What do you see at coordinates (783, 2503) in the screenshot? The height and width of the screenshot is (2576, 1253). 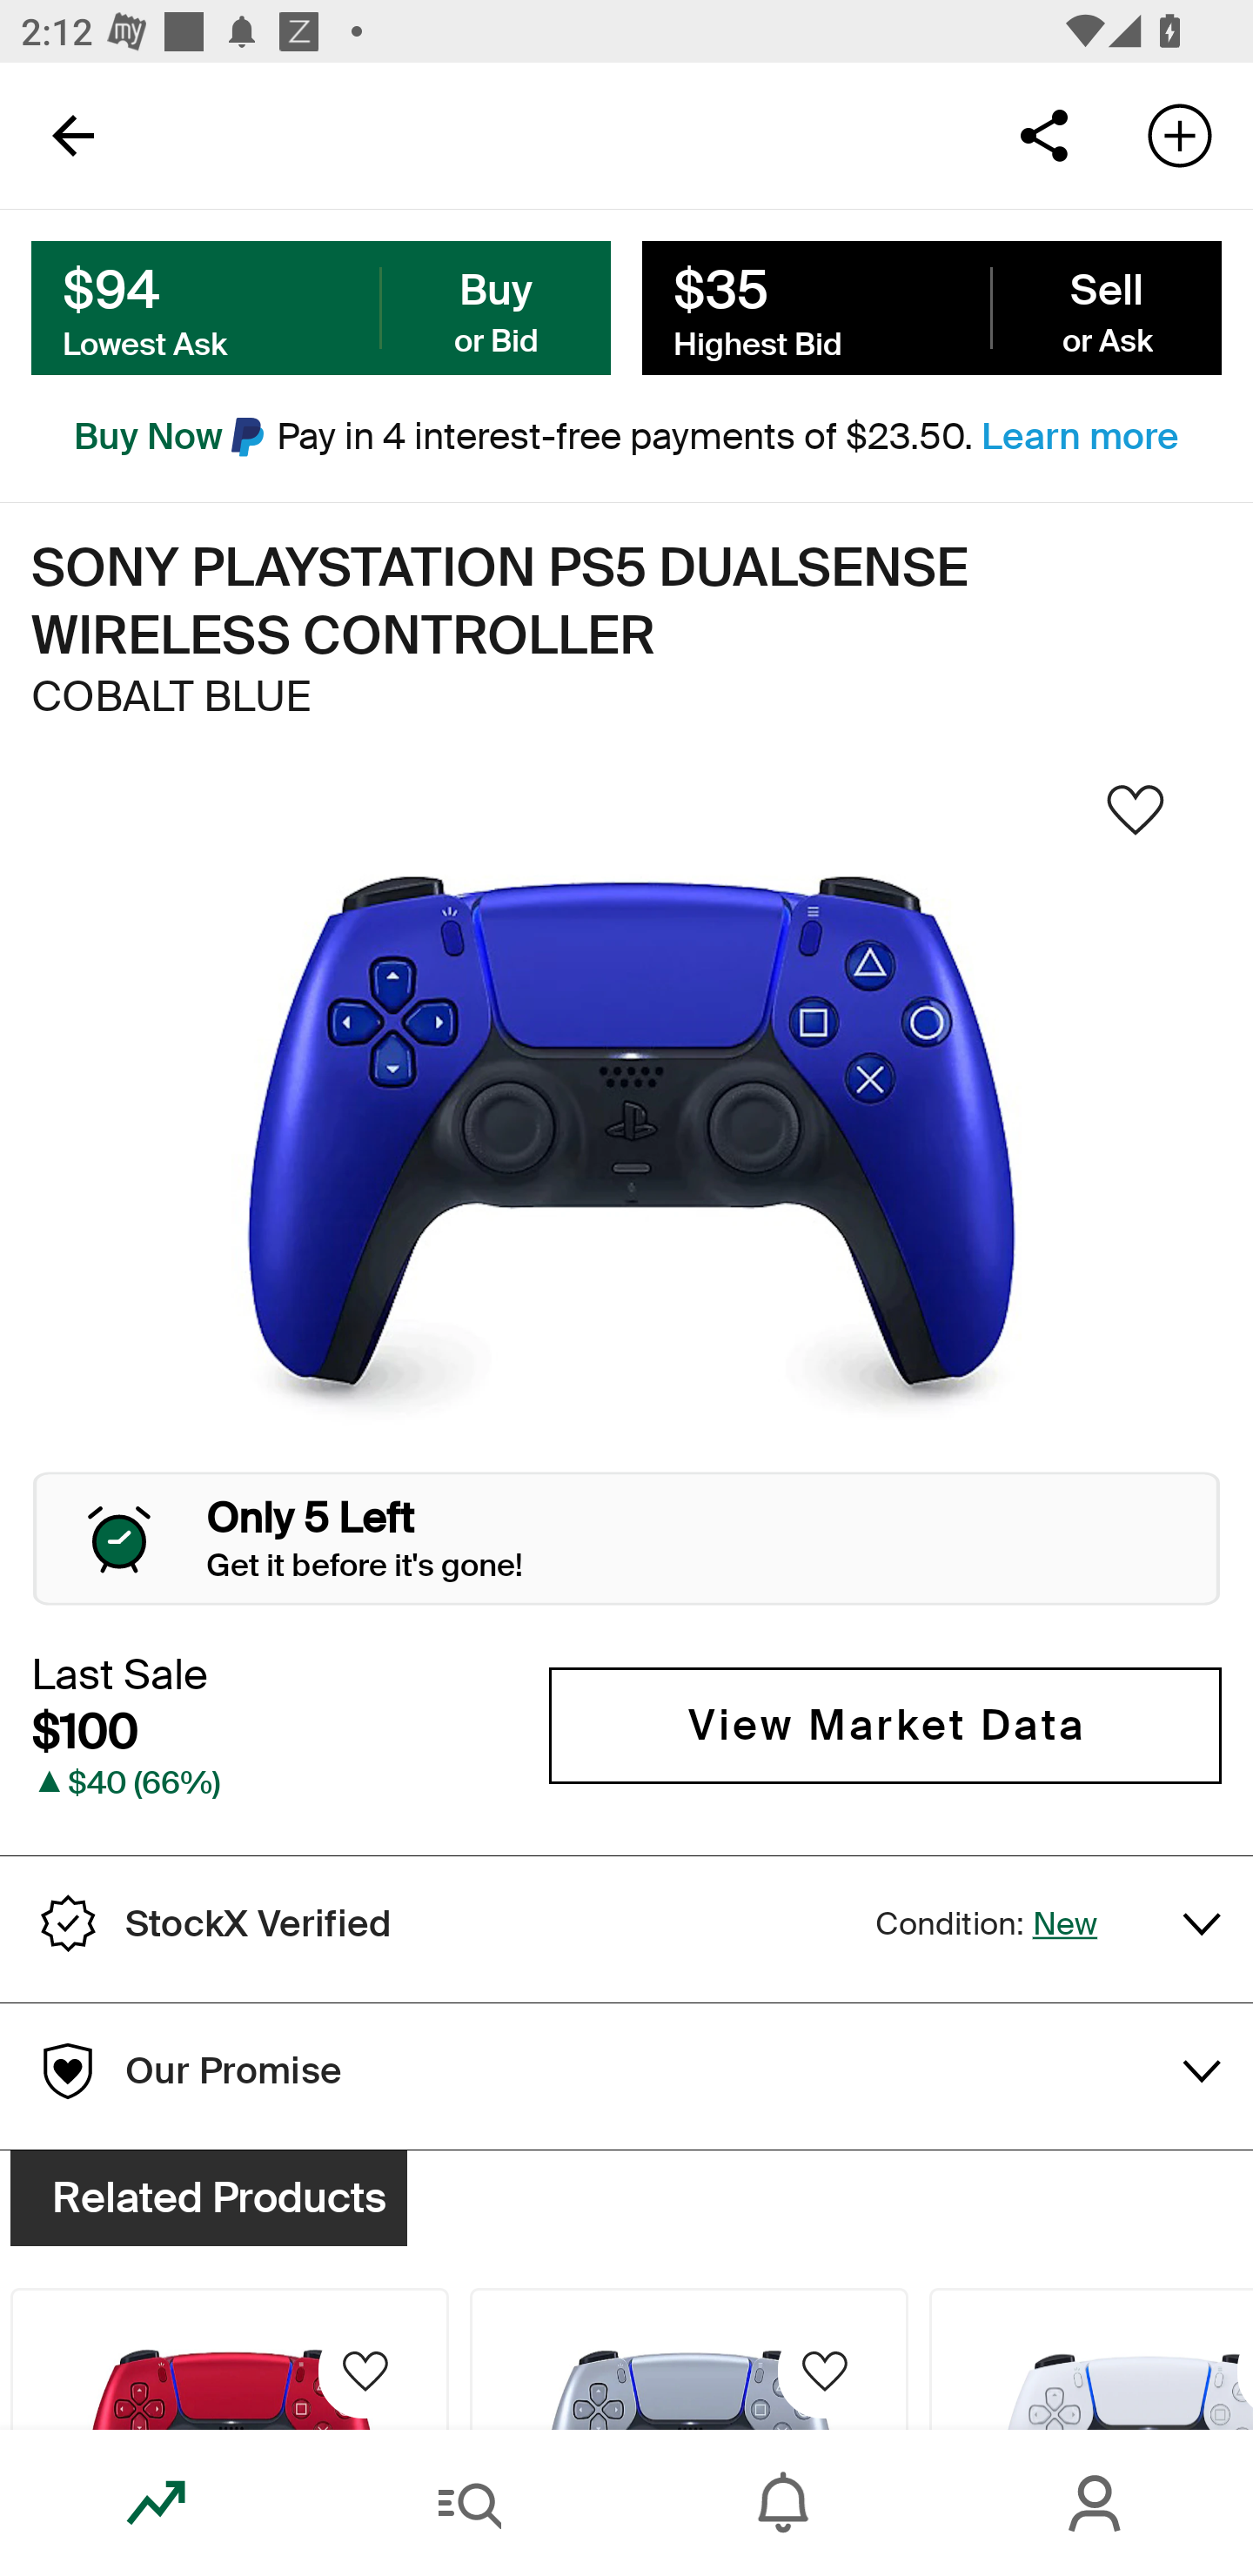 I see `Inbox` at bounding box center [783, 2503].